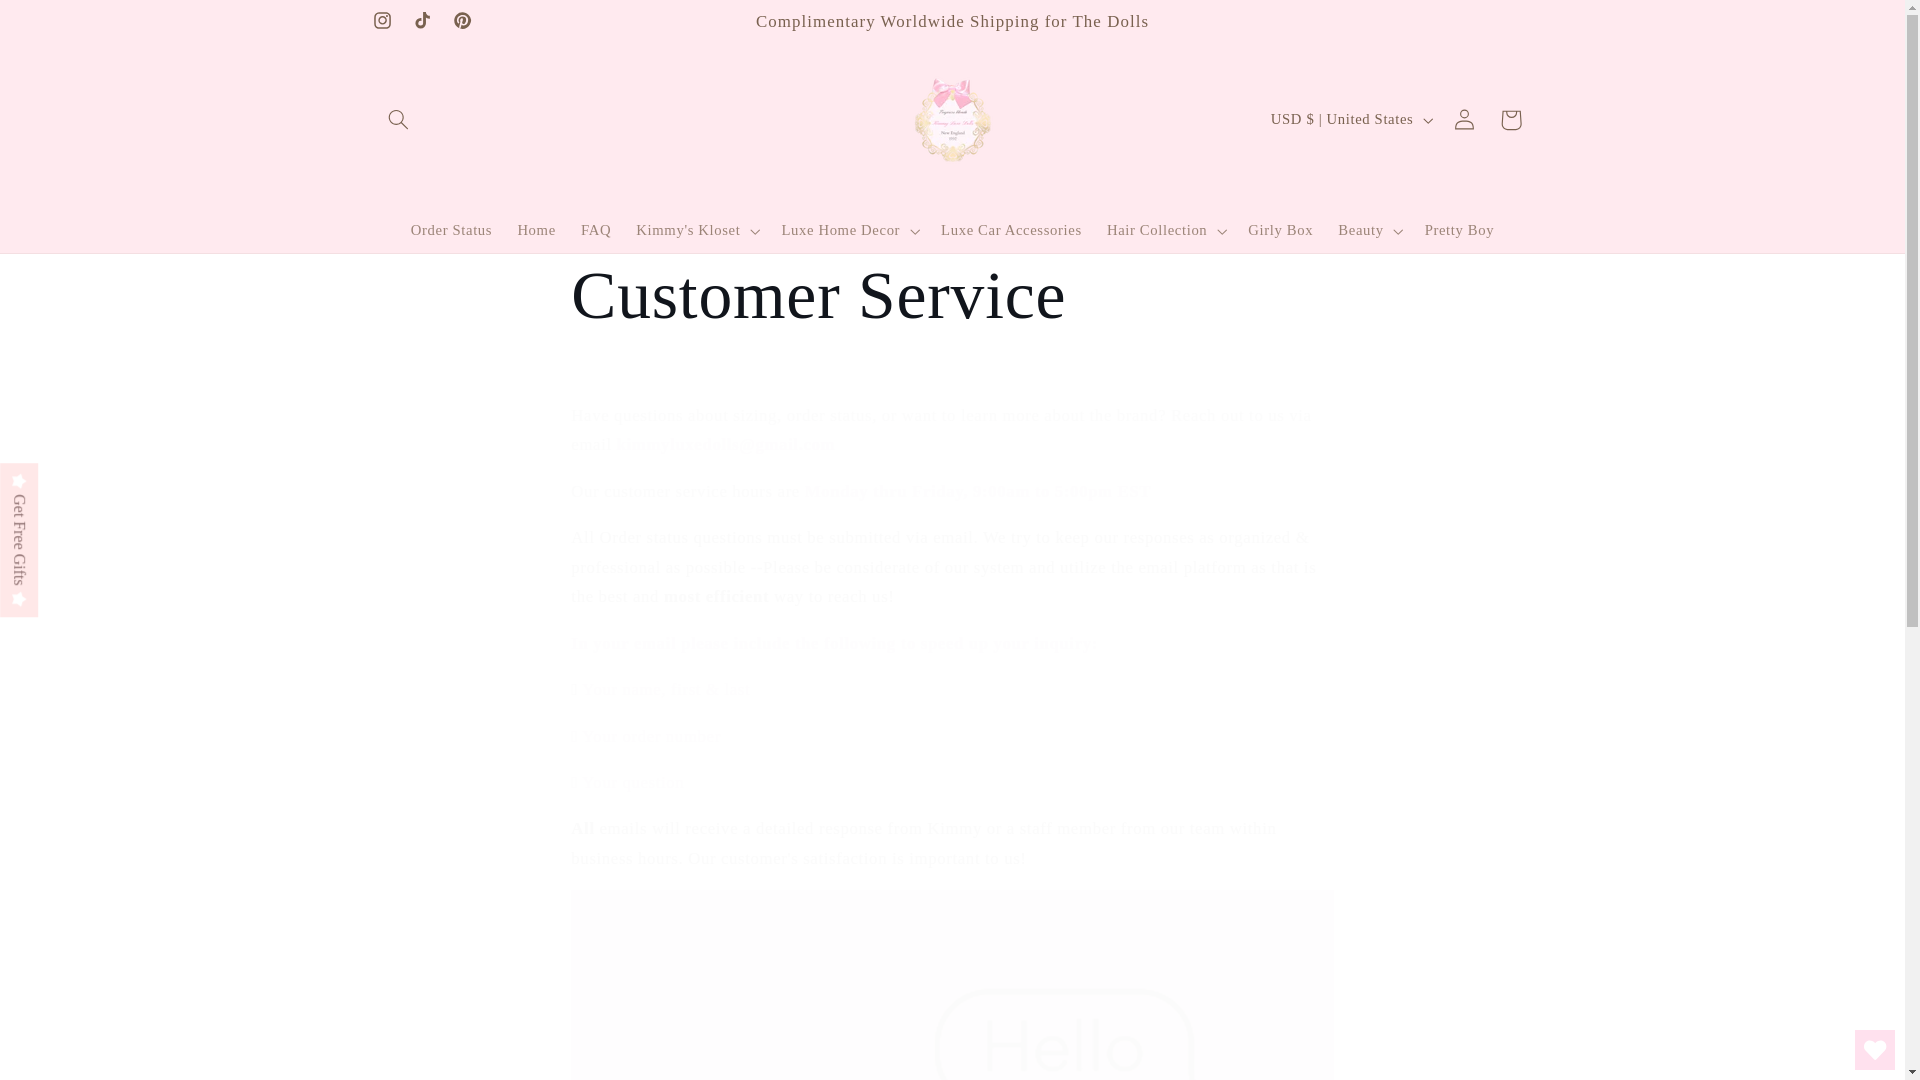 The height and width of the screenshot is (1080, 1920). Describe the element at coordinates (951, 296) in the screenshot. I see `Customer Service` at that location.